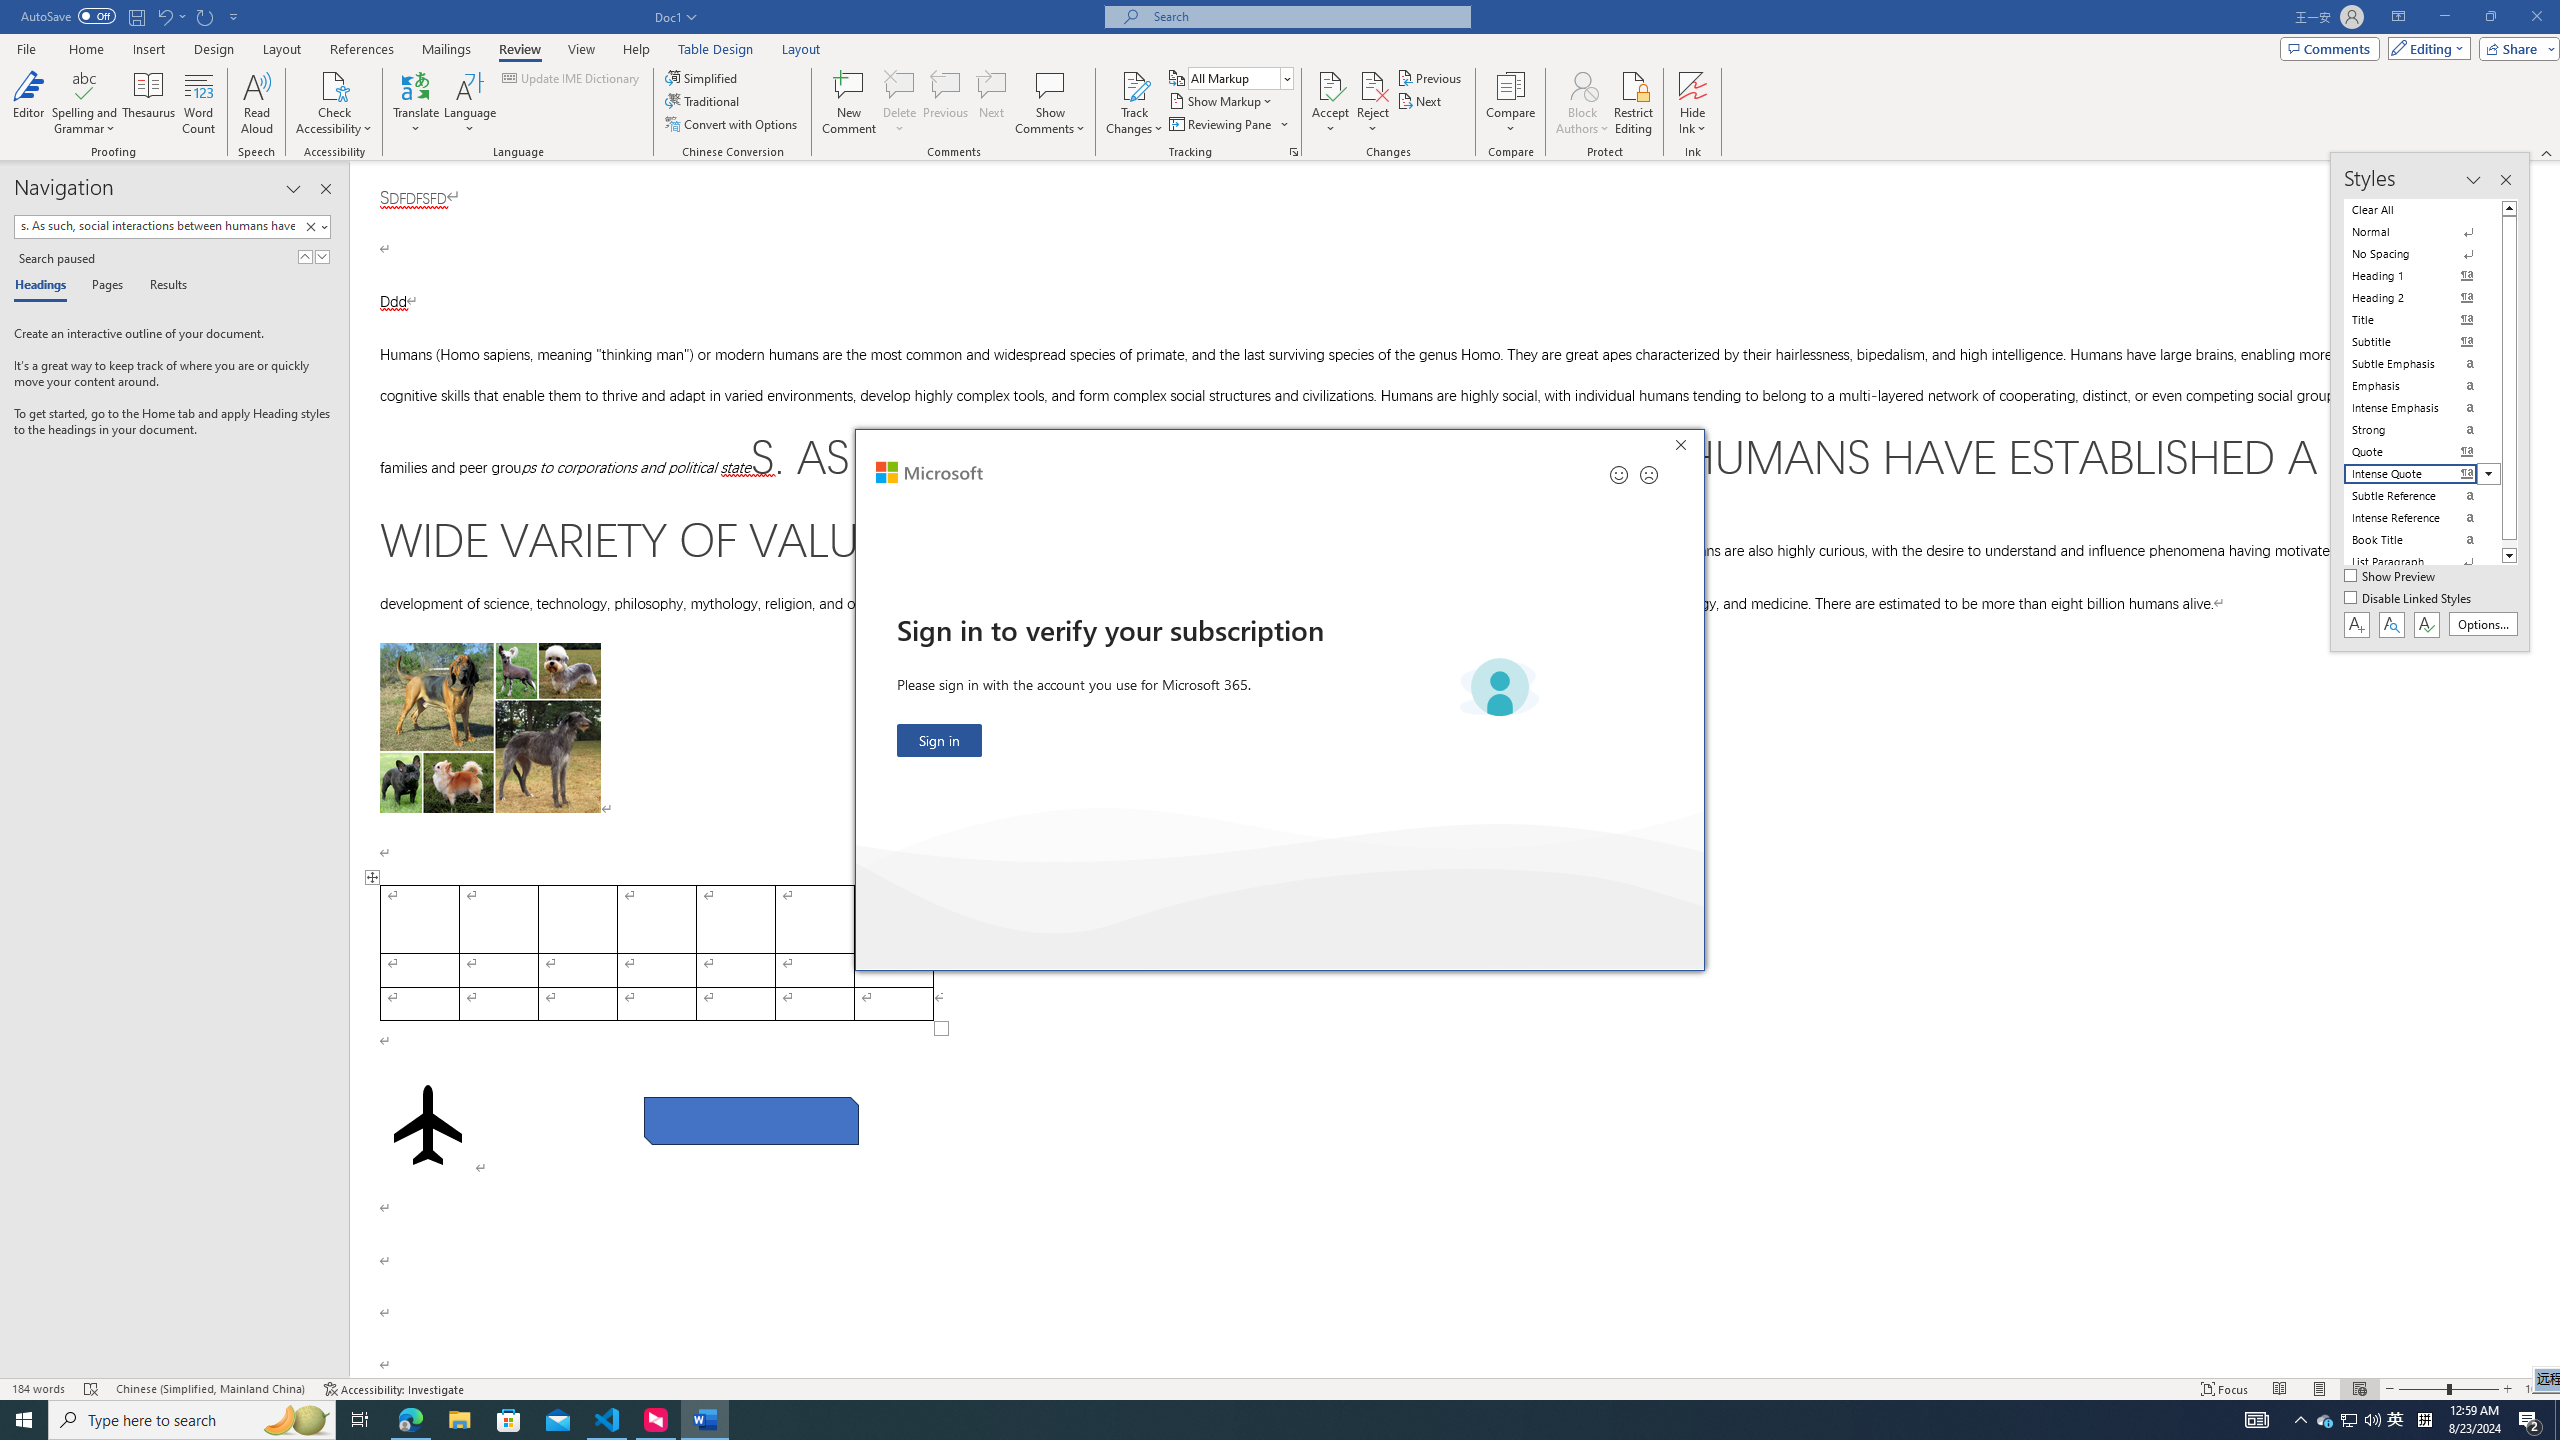 The width and height of the screenshot is (2560, 1440). What do you see at coordinates (1228, 124) in the screenshot?
I see `Reviewing Pane` at bounding box center [1228, 124].